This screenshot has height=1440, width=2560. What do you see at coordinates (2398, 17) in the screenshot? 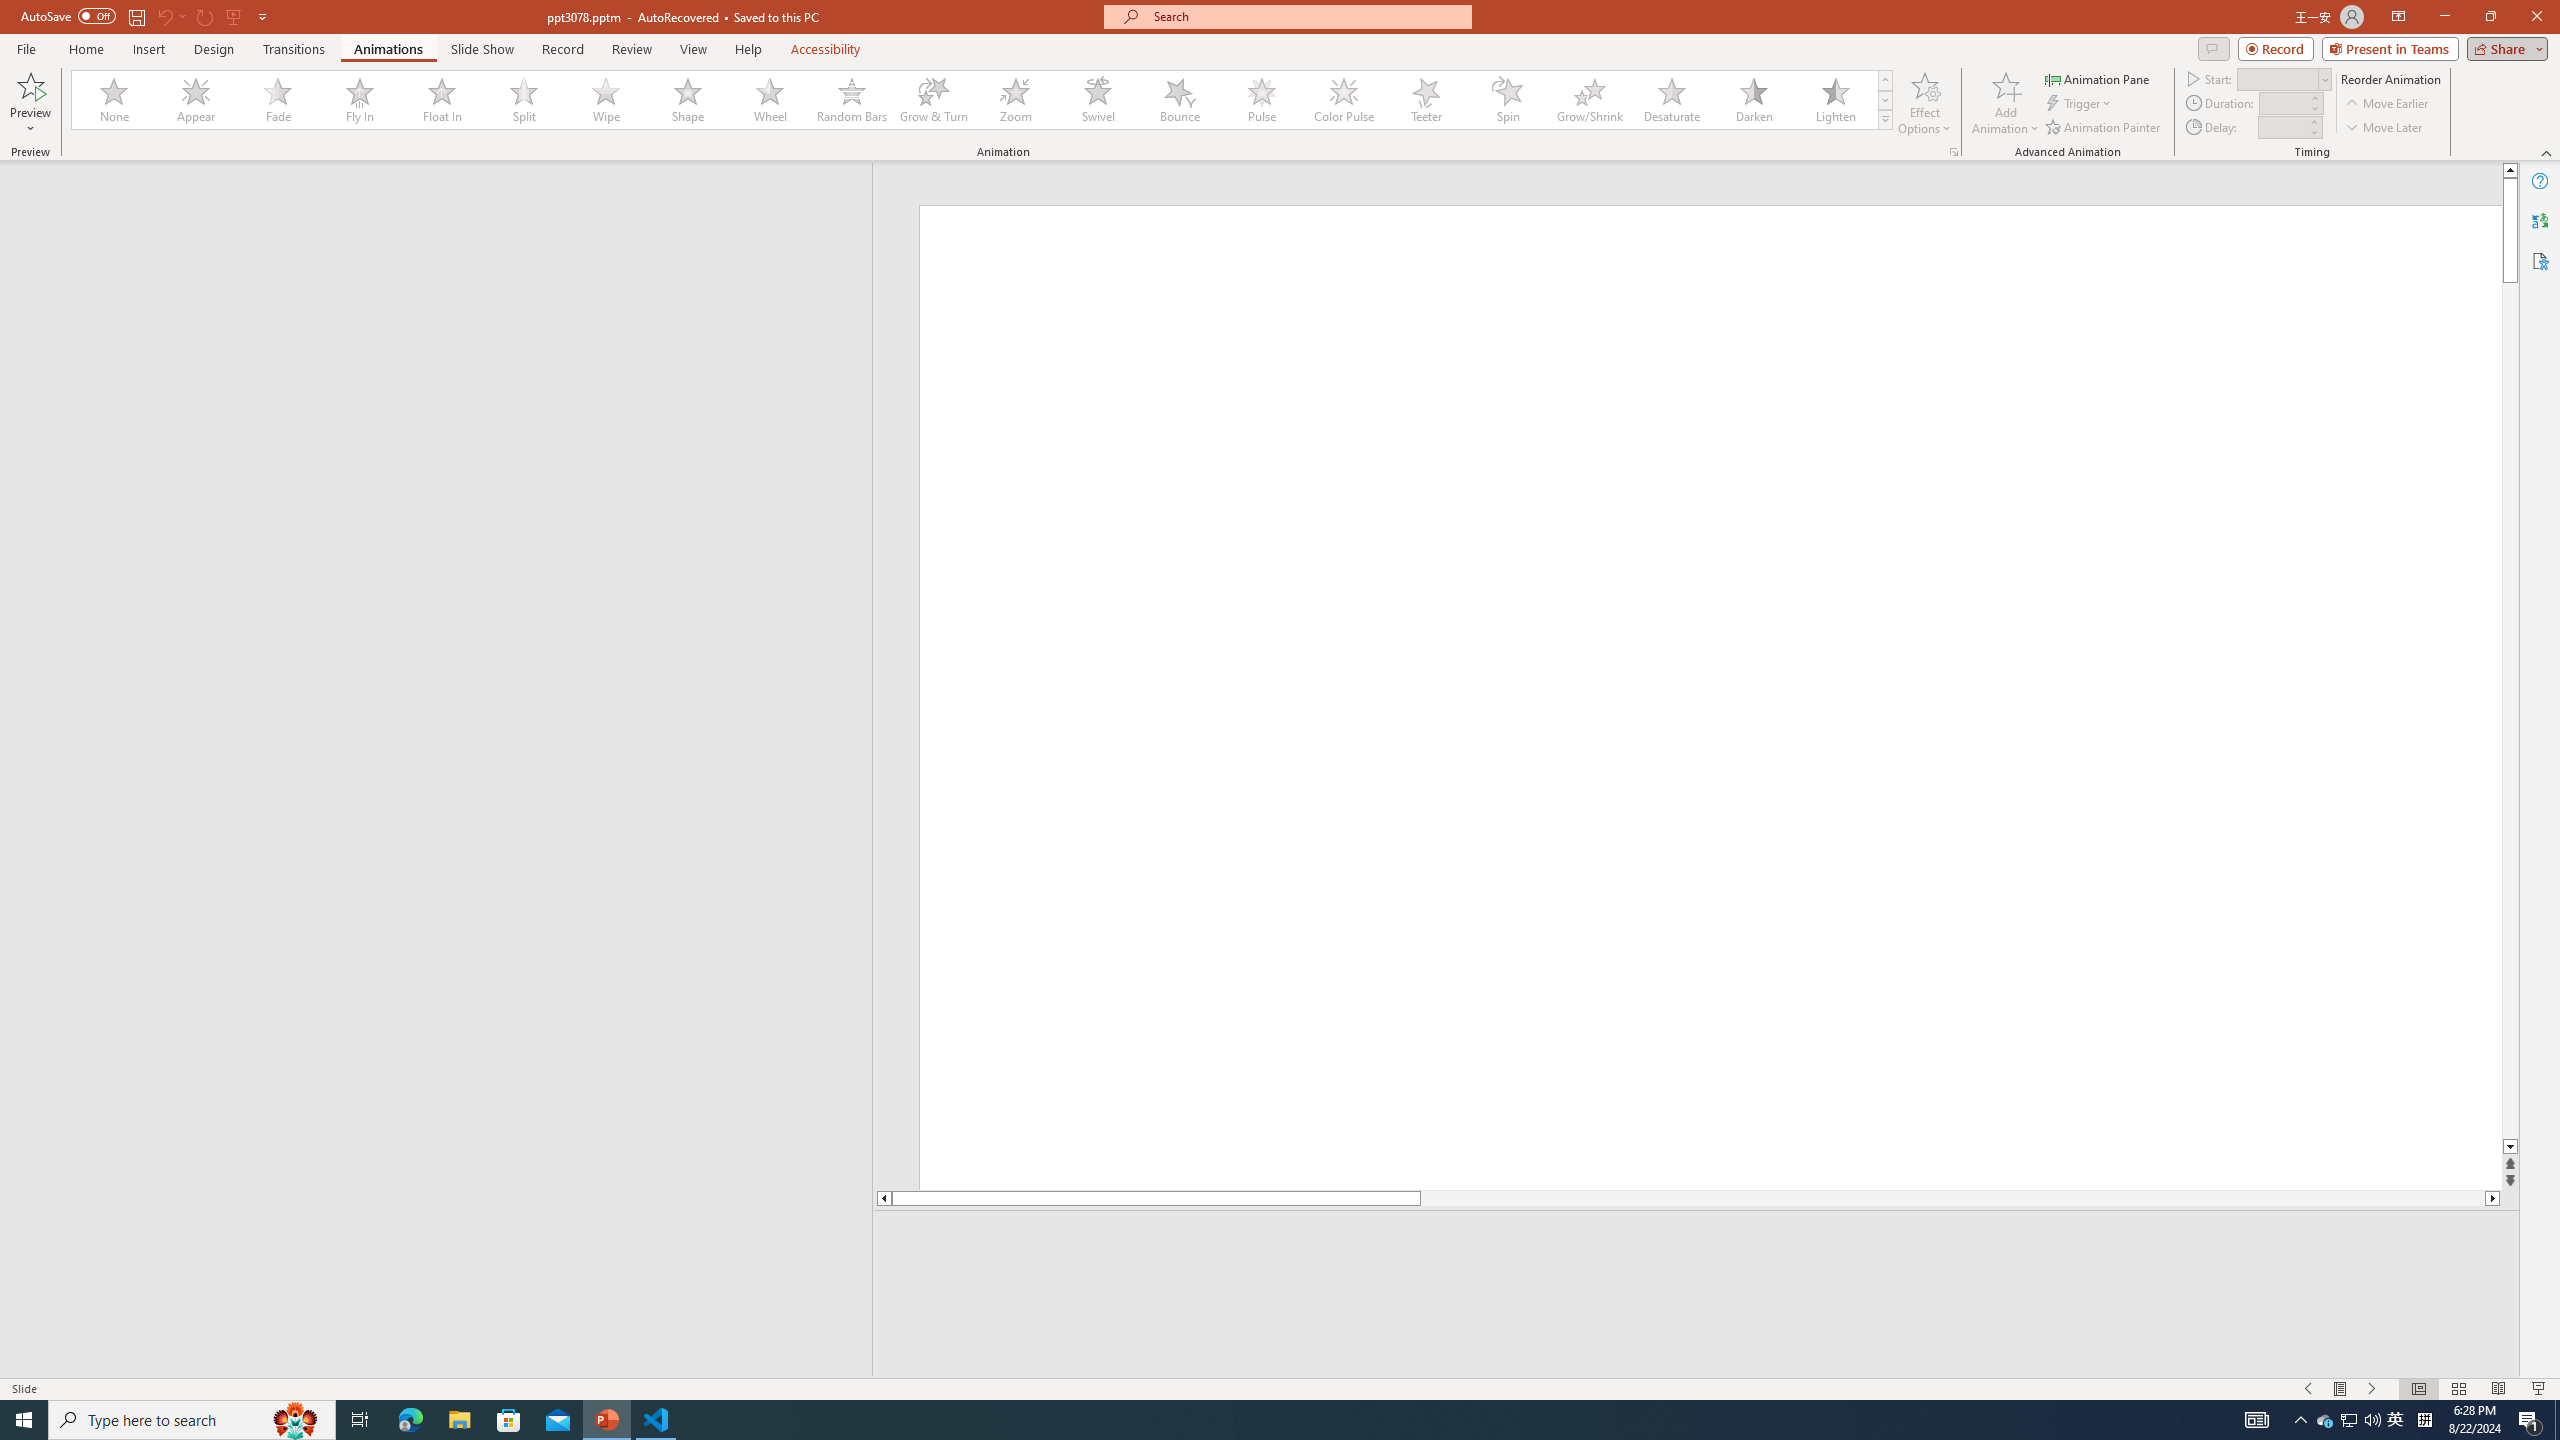
I see `Ribbon Display Options` at bounding box center [2398, 17].